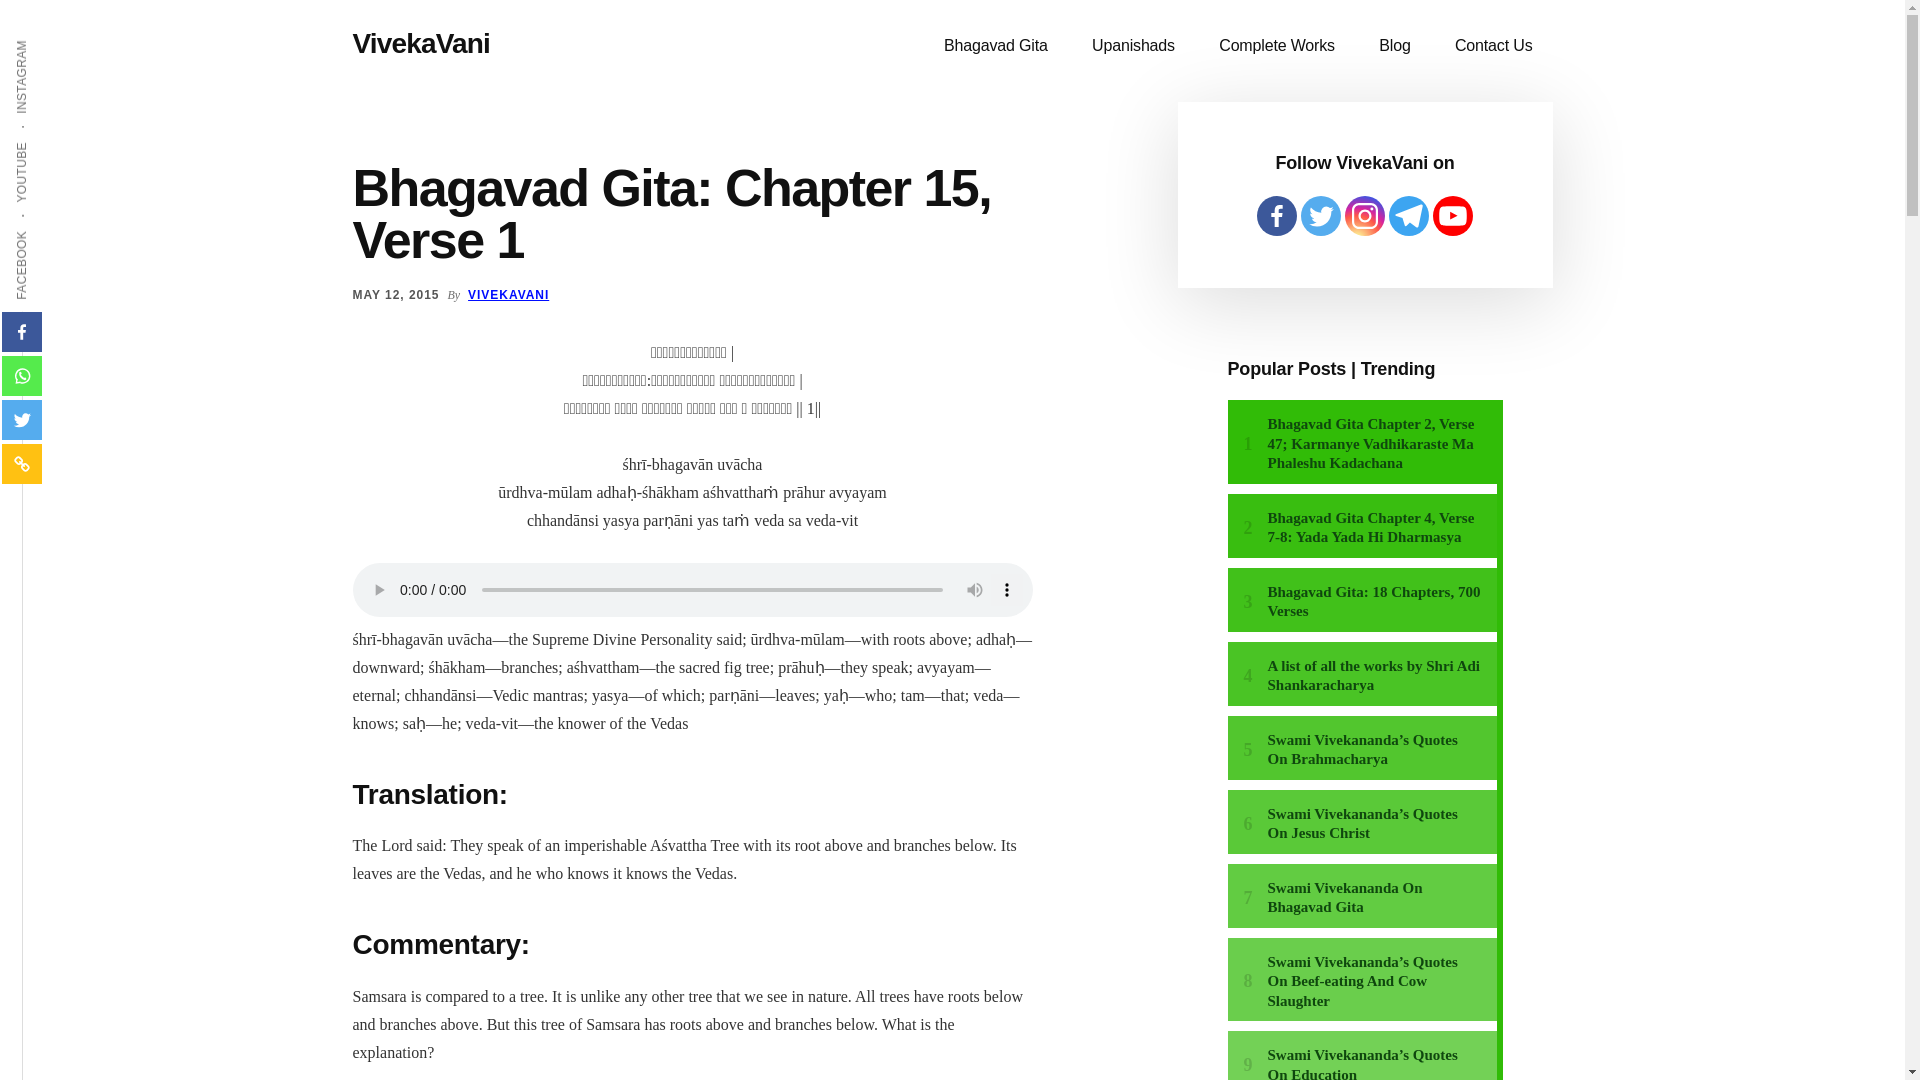 This screenshot has height=1080, width=1920. What do you see at coordinates (1408, 216) in the screenshot?
I see `Telegram` at bounding box center [1408, 216].